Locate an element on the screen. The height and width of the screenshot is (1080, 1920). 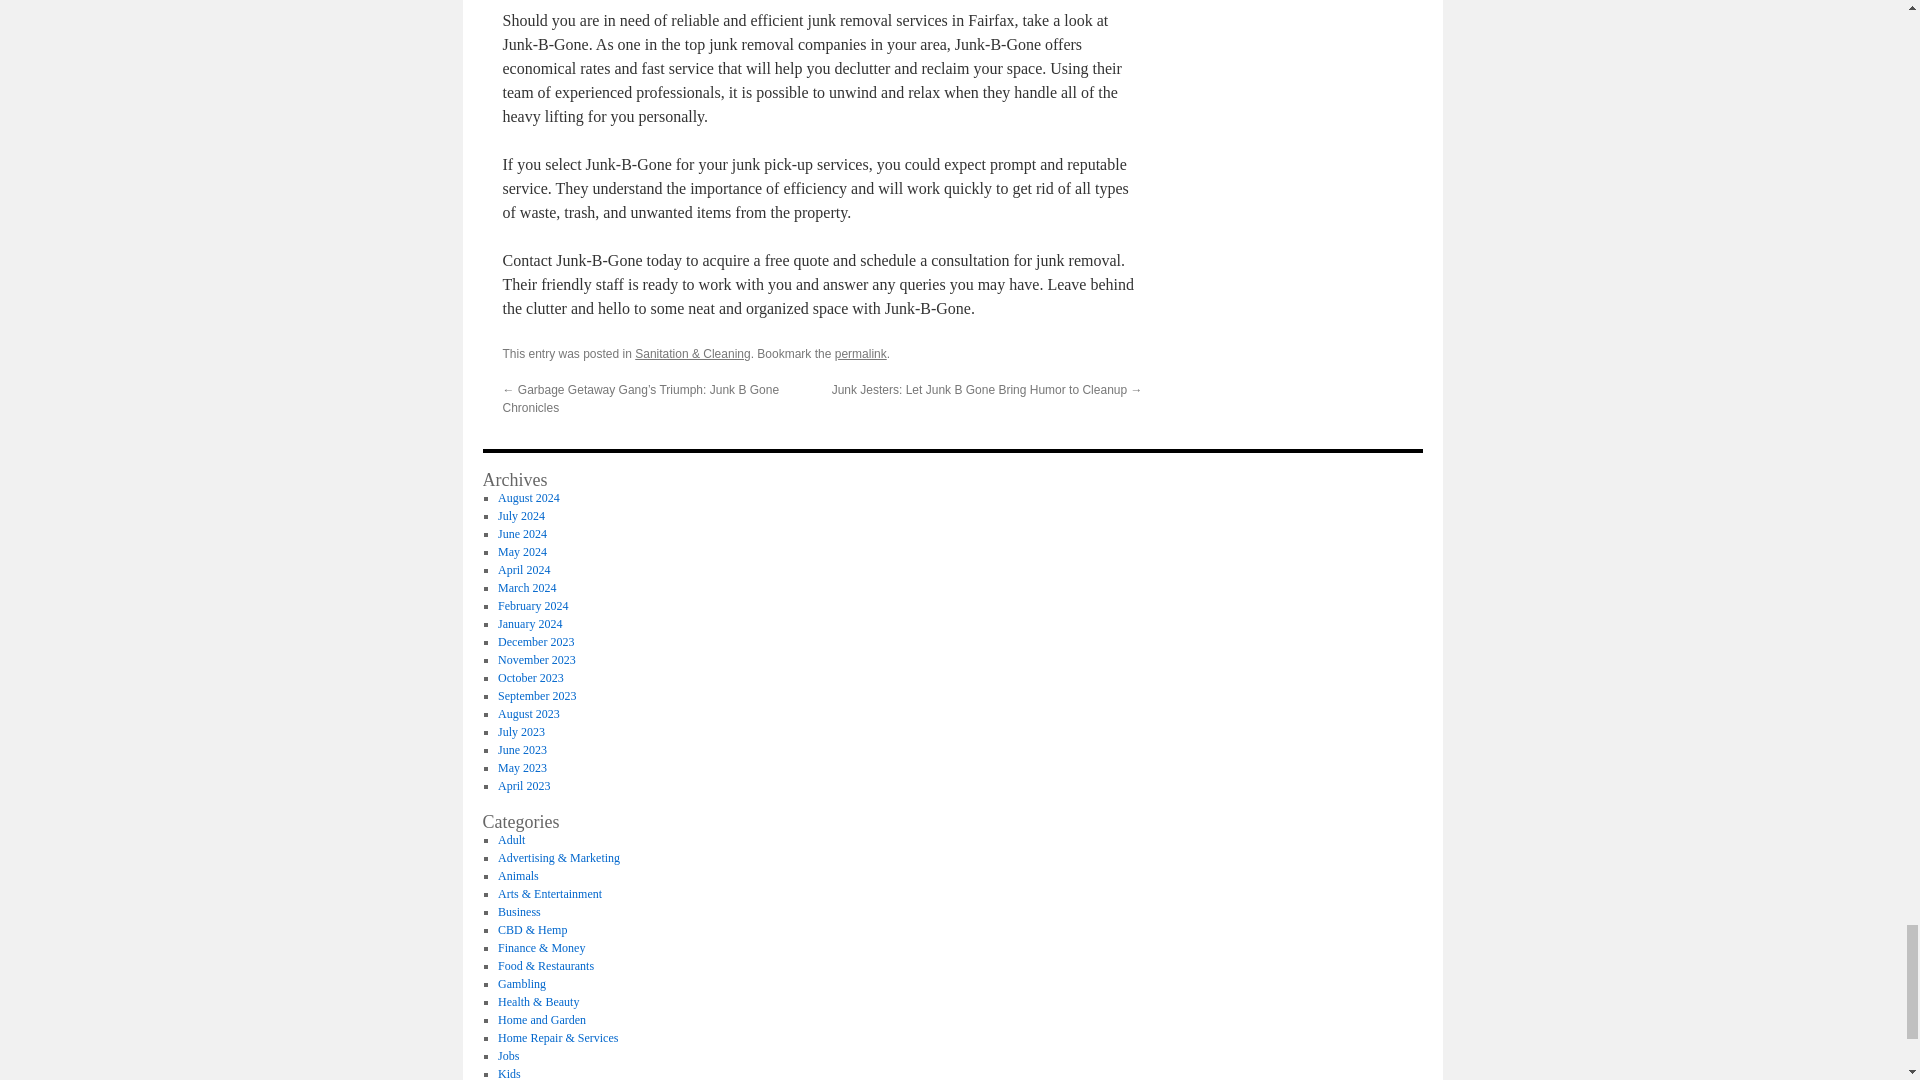
Animals is located at coordinates (518, 876).